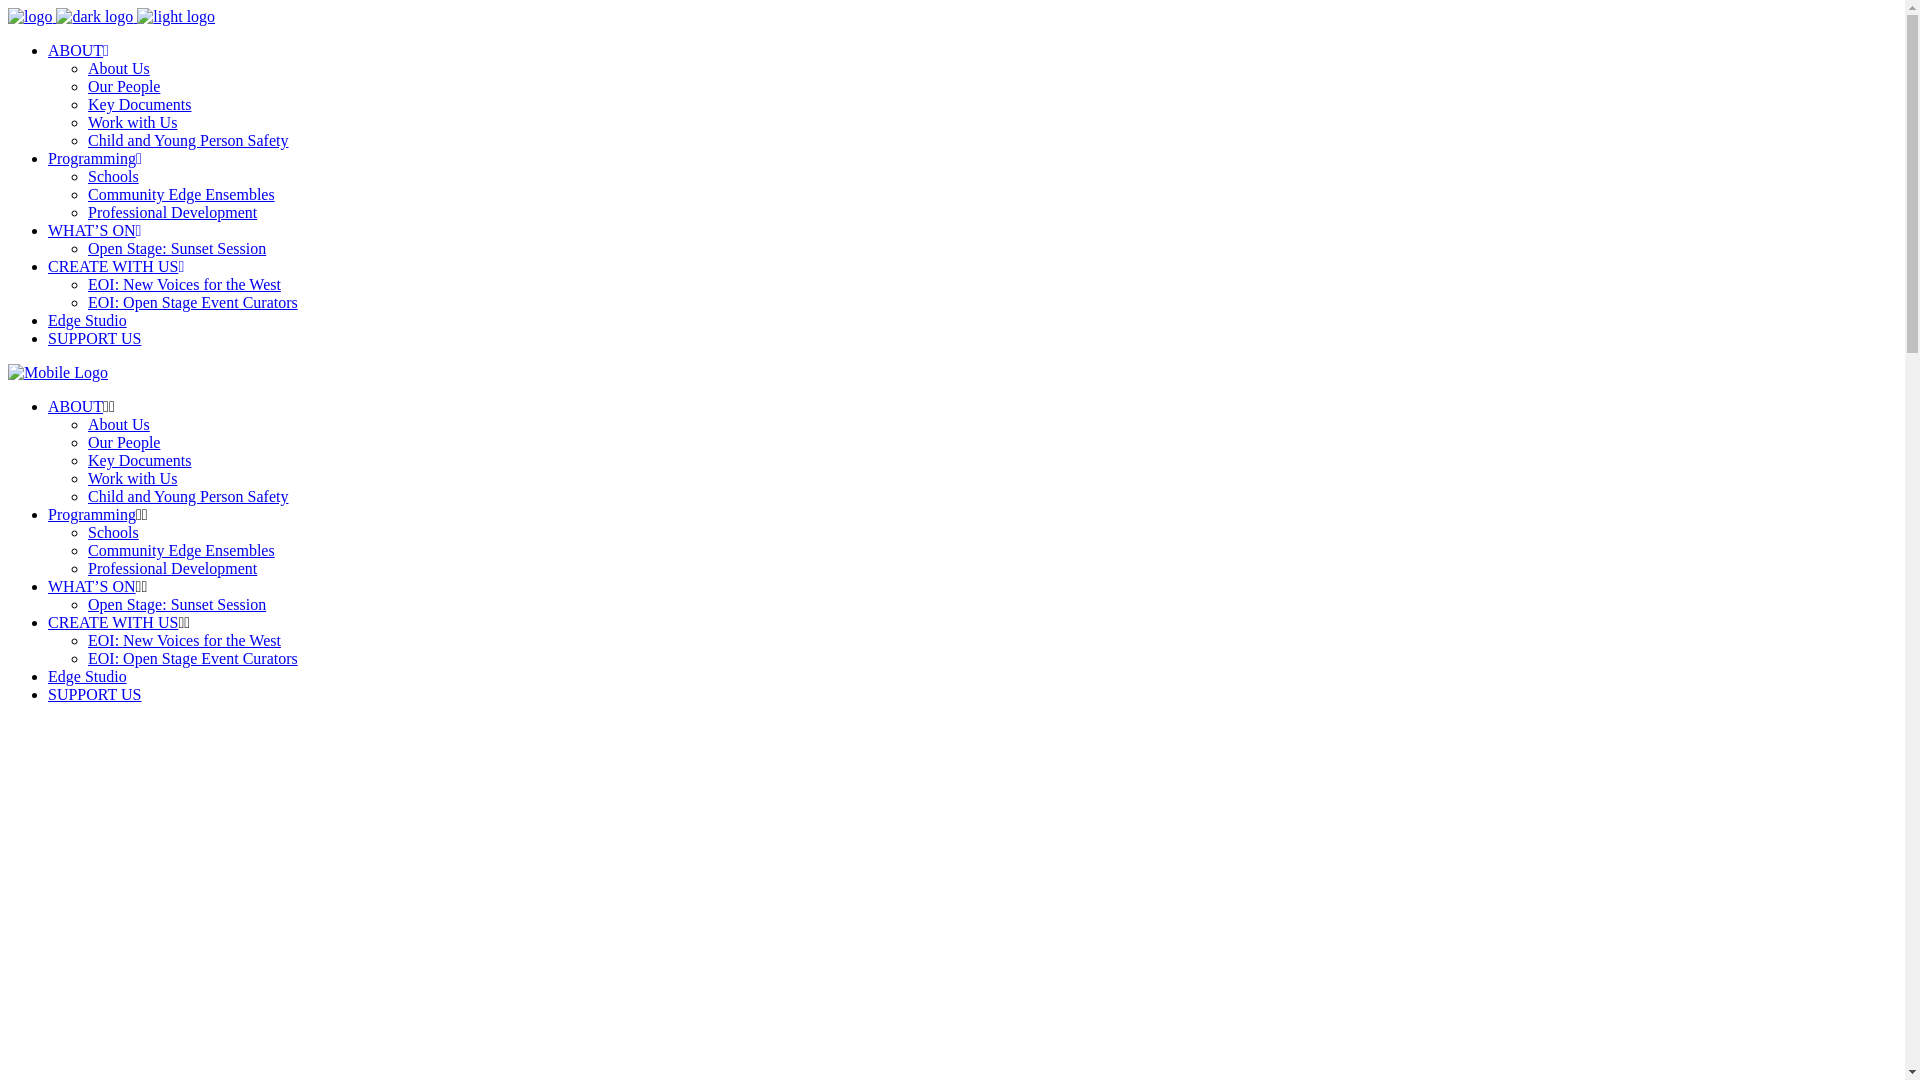 The height and width of the screenshot is (1080, 1920). I want to click on Community Edge Ensembles, so click(182, 550).